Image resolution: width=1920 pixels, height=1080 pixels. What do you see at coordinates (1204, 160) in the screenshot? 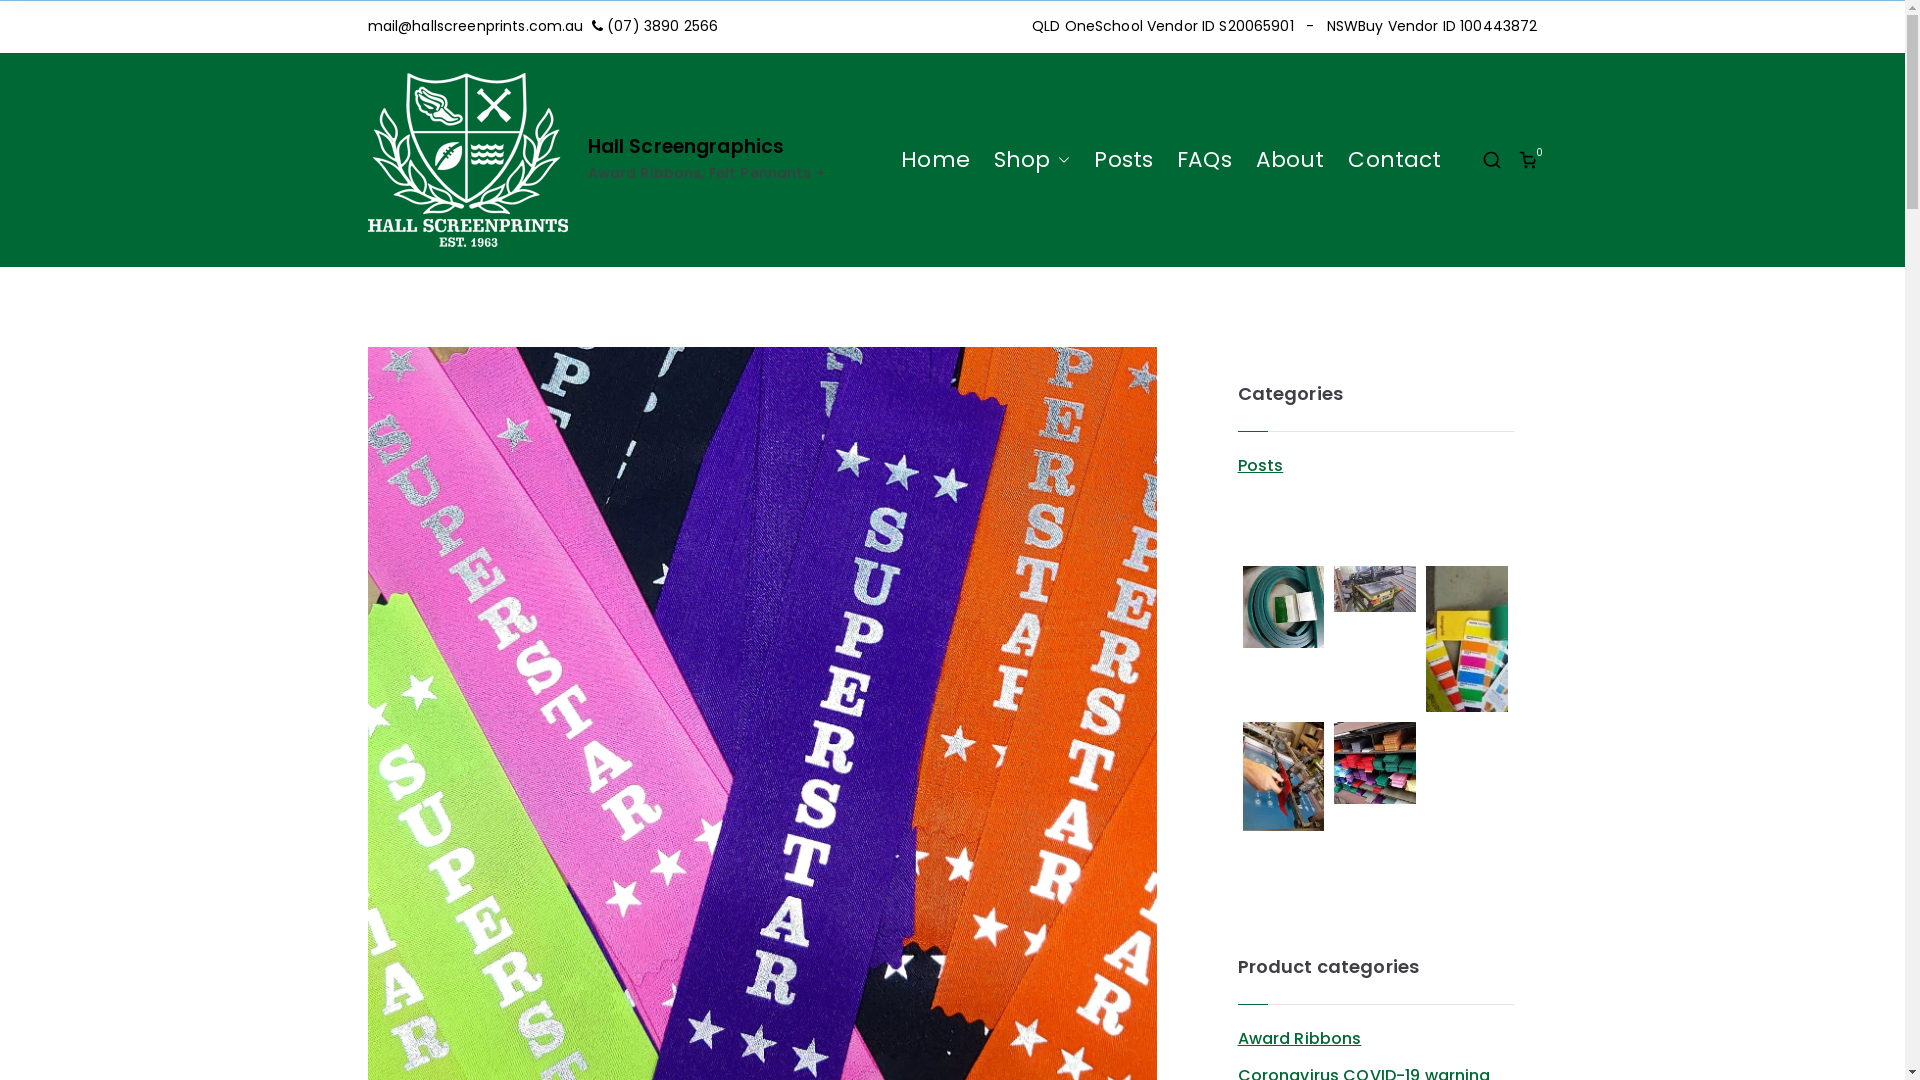
I see `FAQs` at bounding box center [1204, 160].